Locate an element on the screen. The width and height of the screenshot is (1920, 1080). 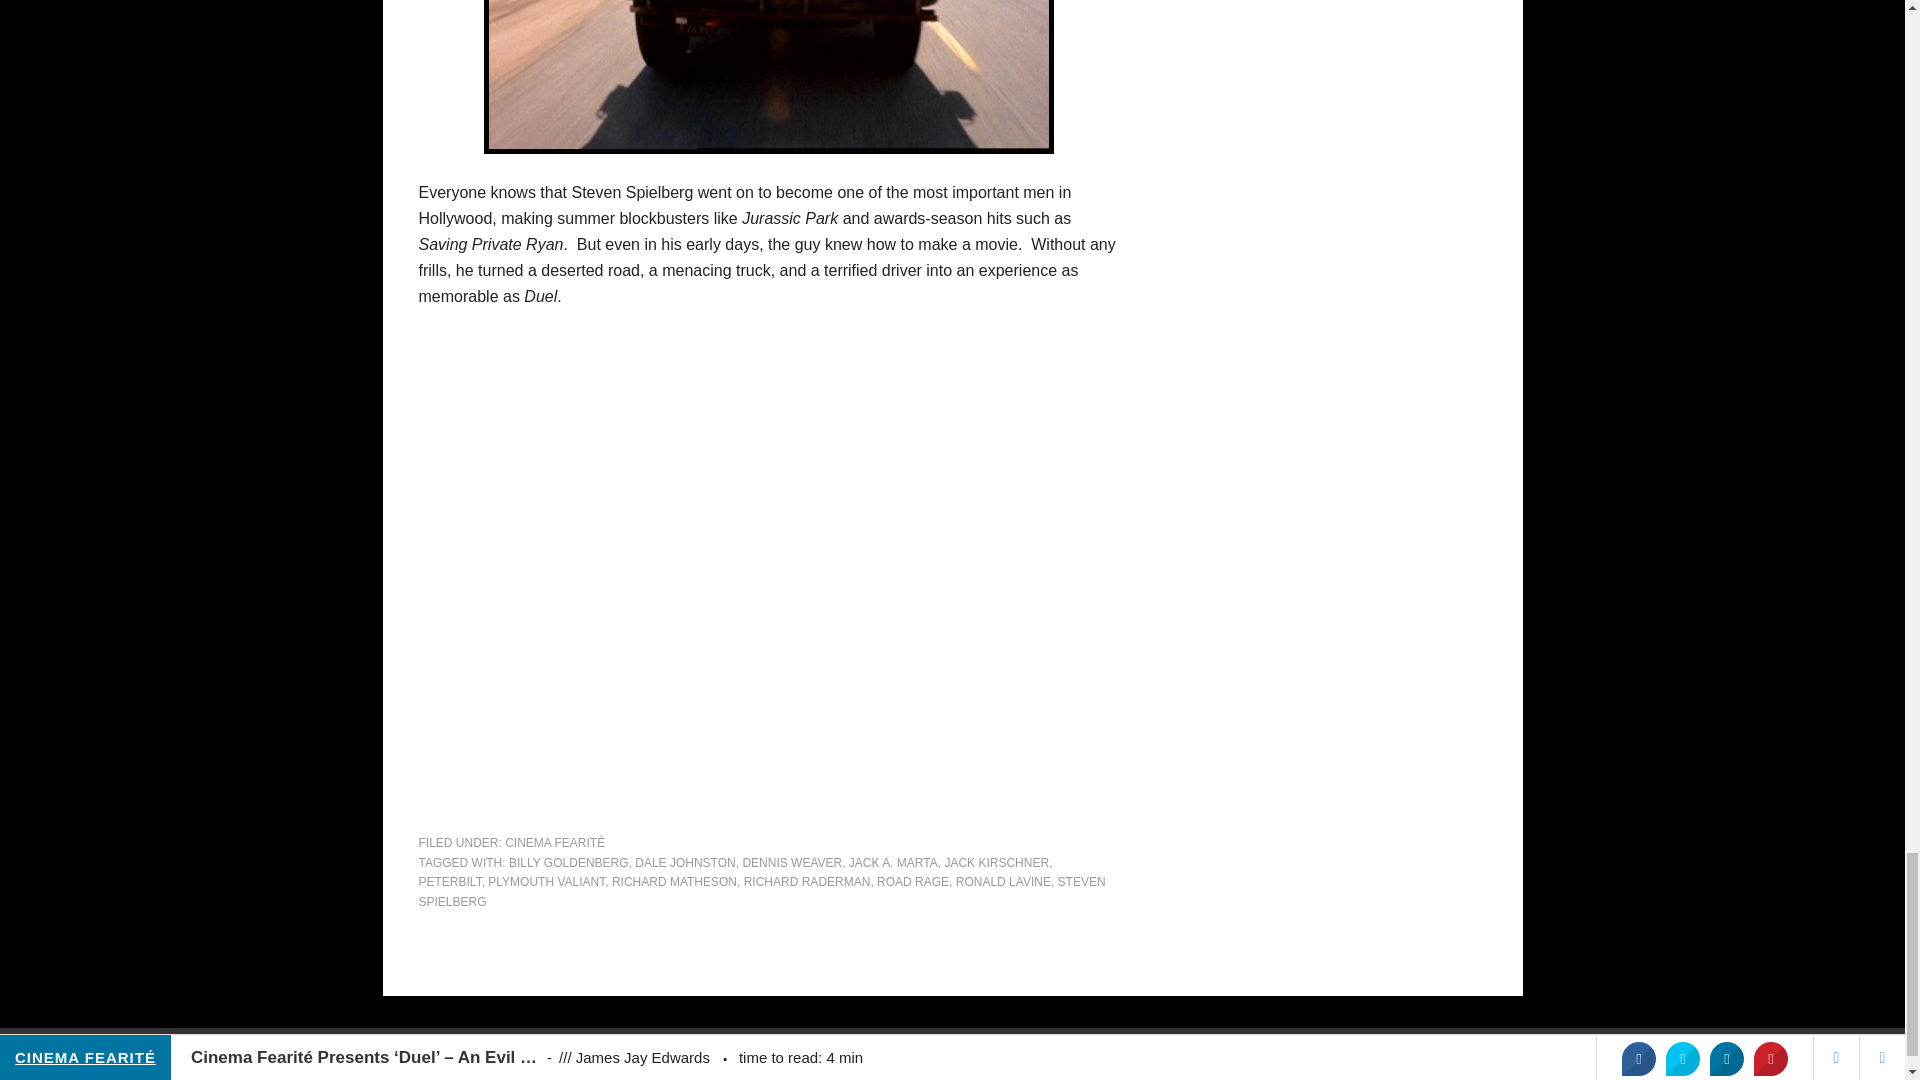
Duel is located at coordinates (768, 77).